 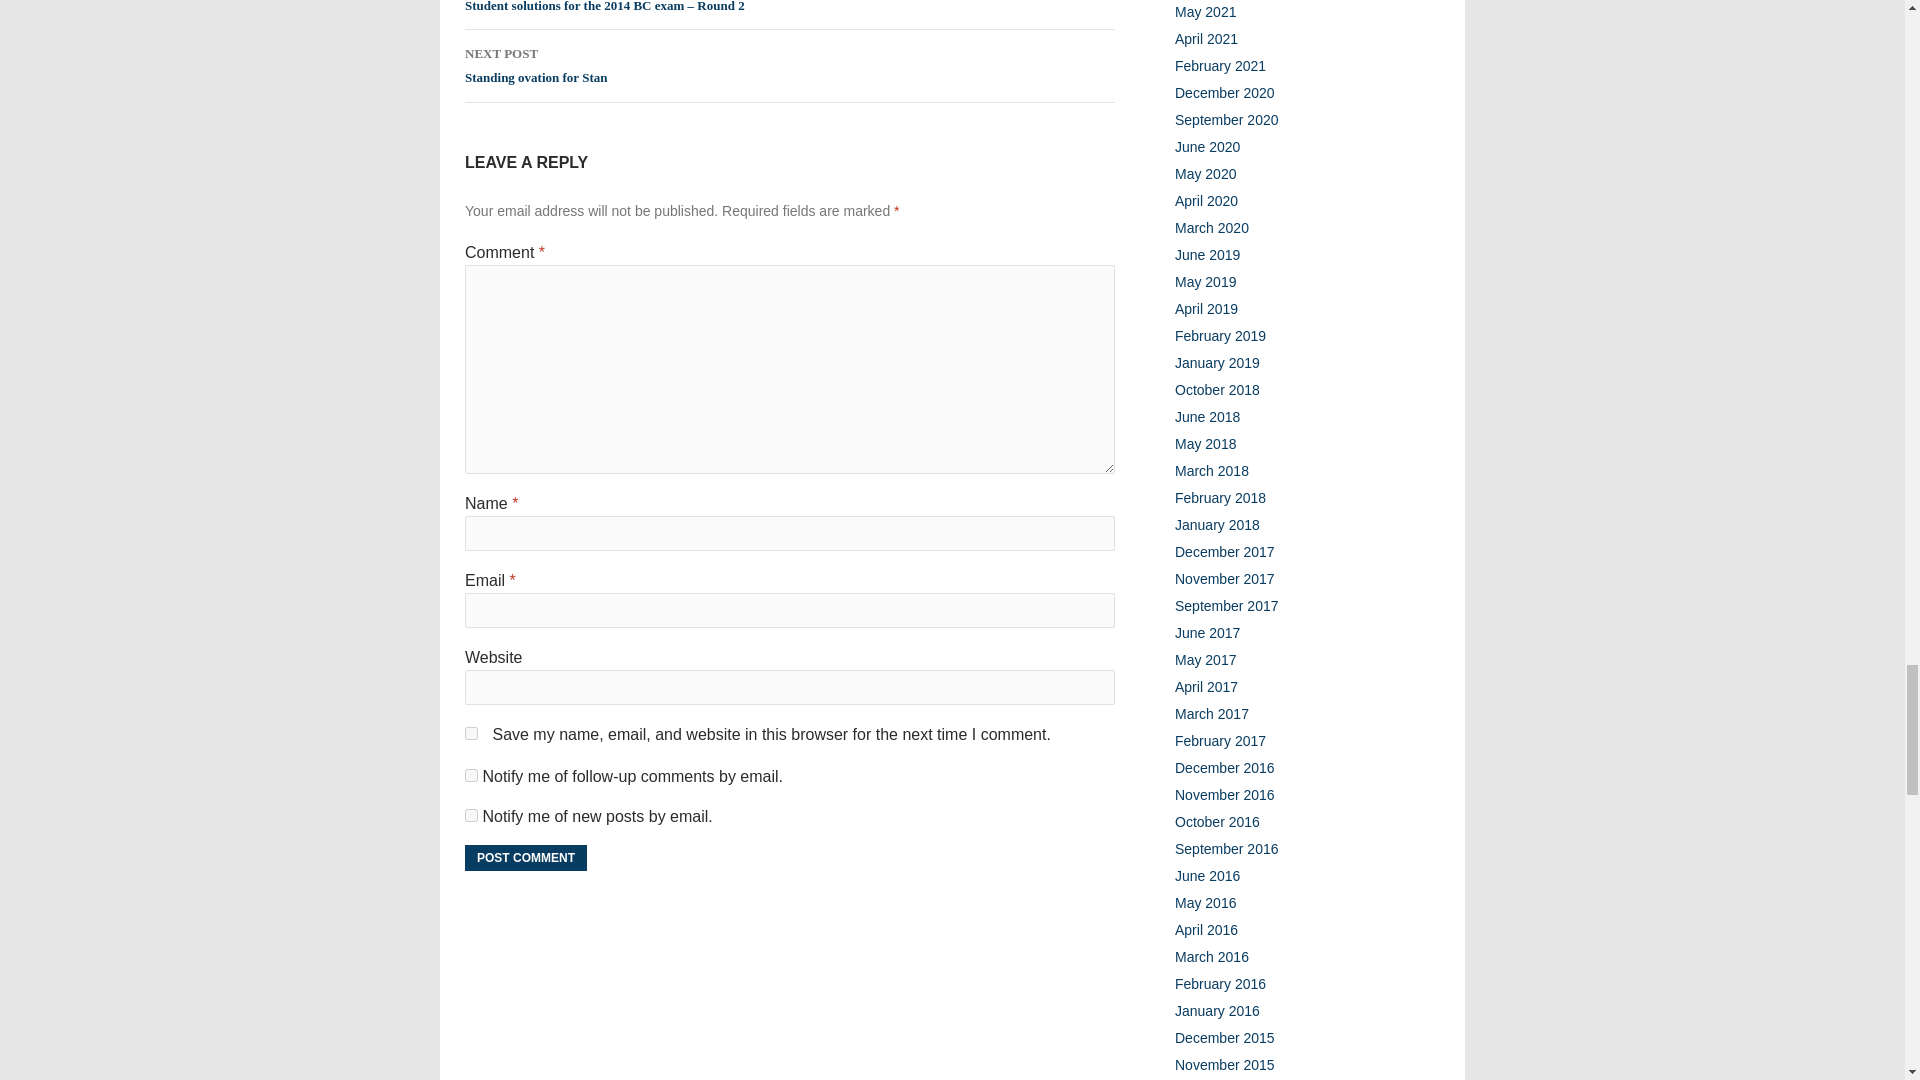 I want to click on Post Comment, so click(x=526, y=857).